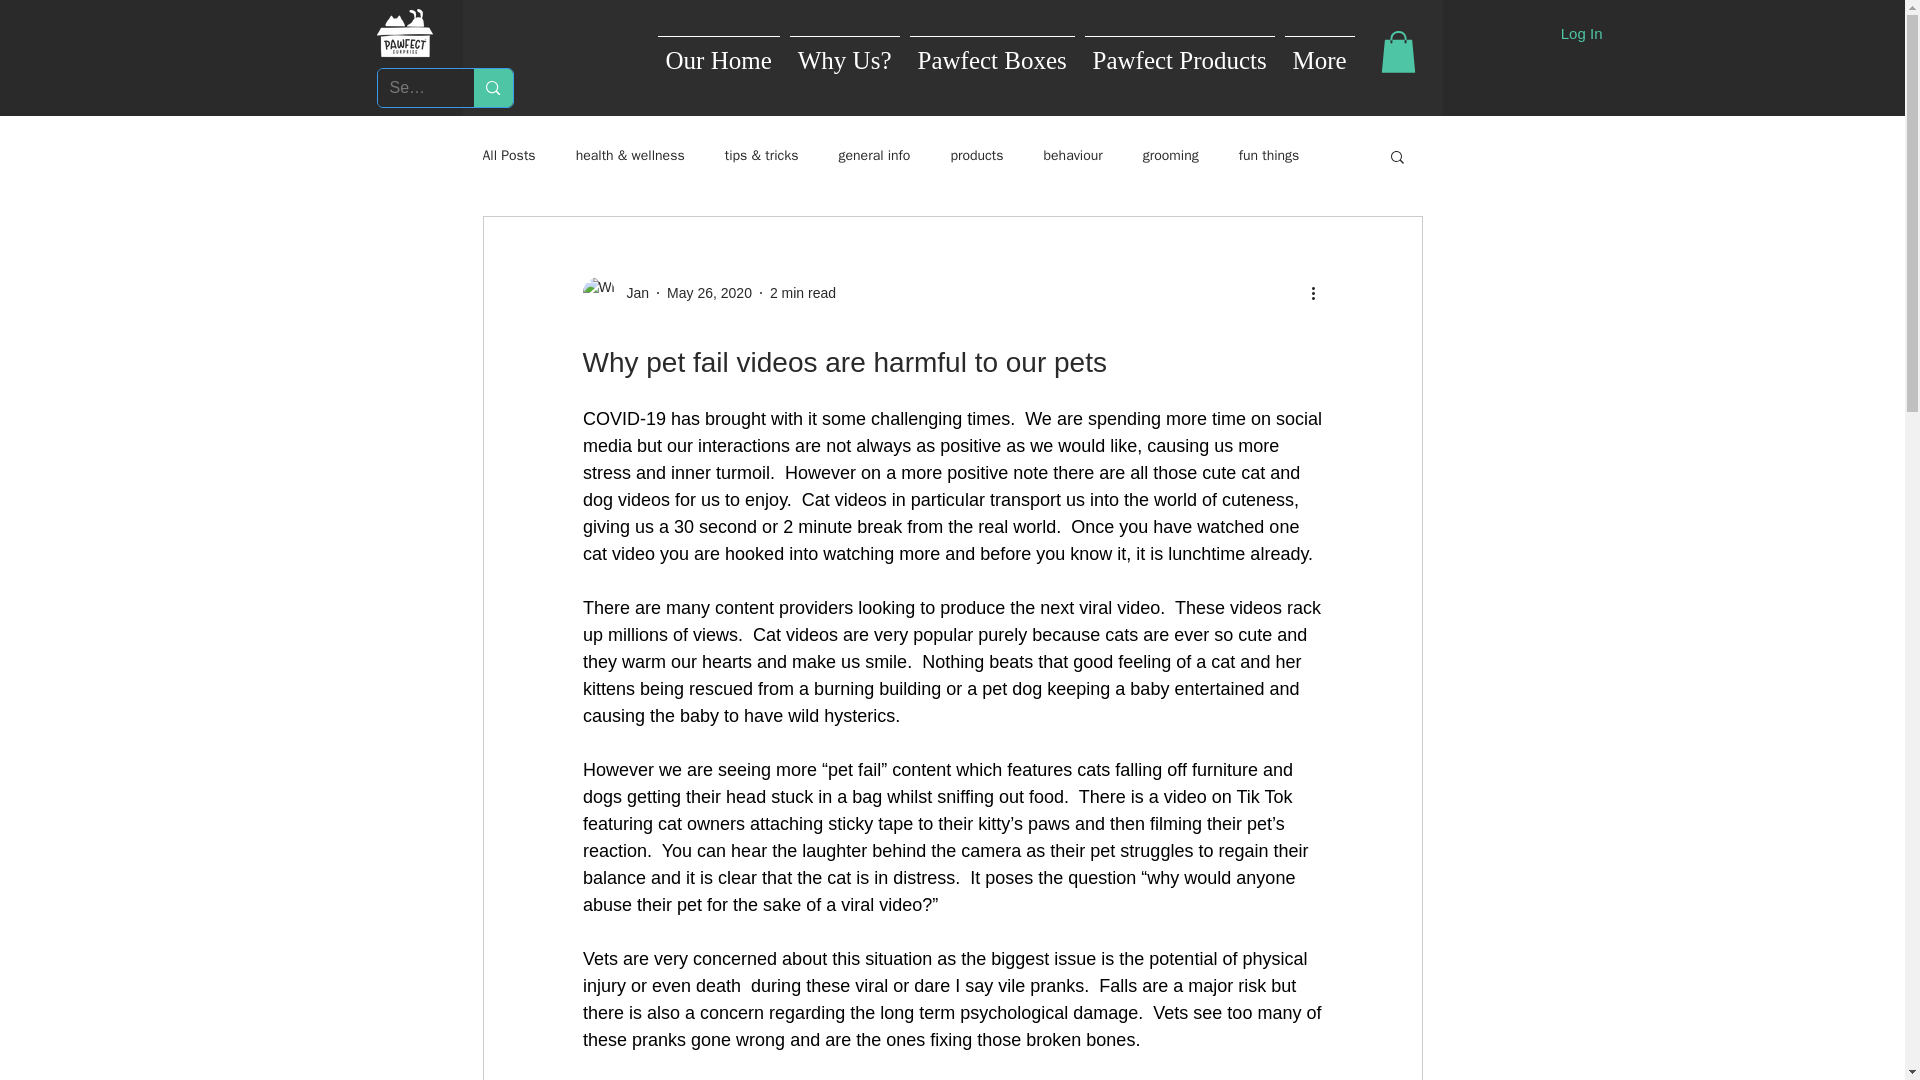 The height and width of the screenshot is (1080, 1920). What do you see at coordinates (718, 52) in the screenshot?
I see `Our Home` at bounding box center [718, 52].